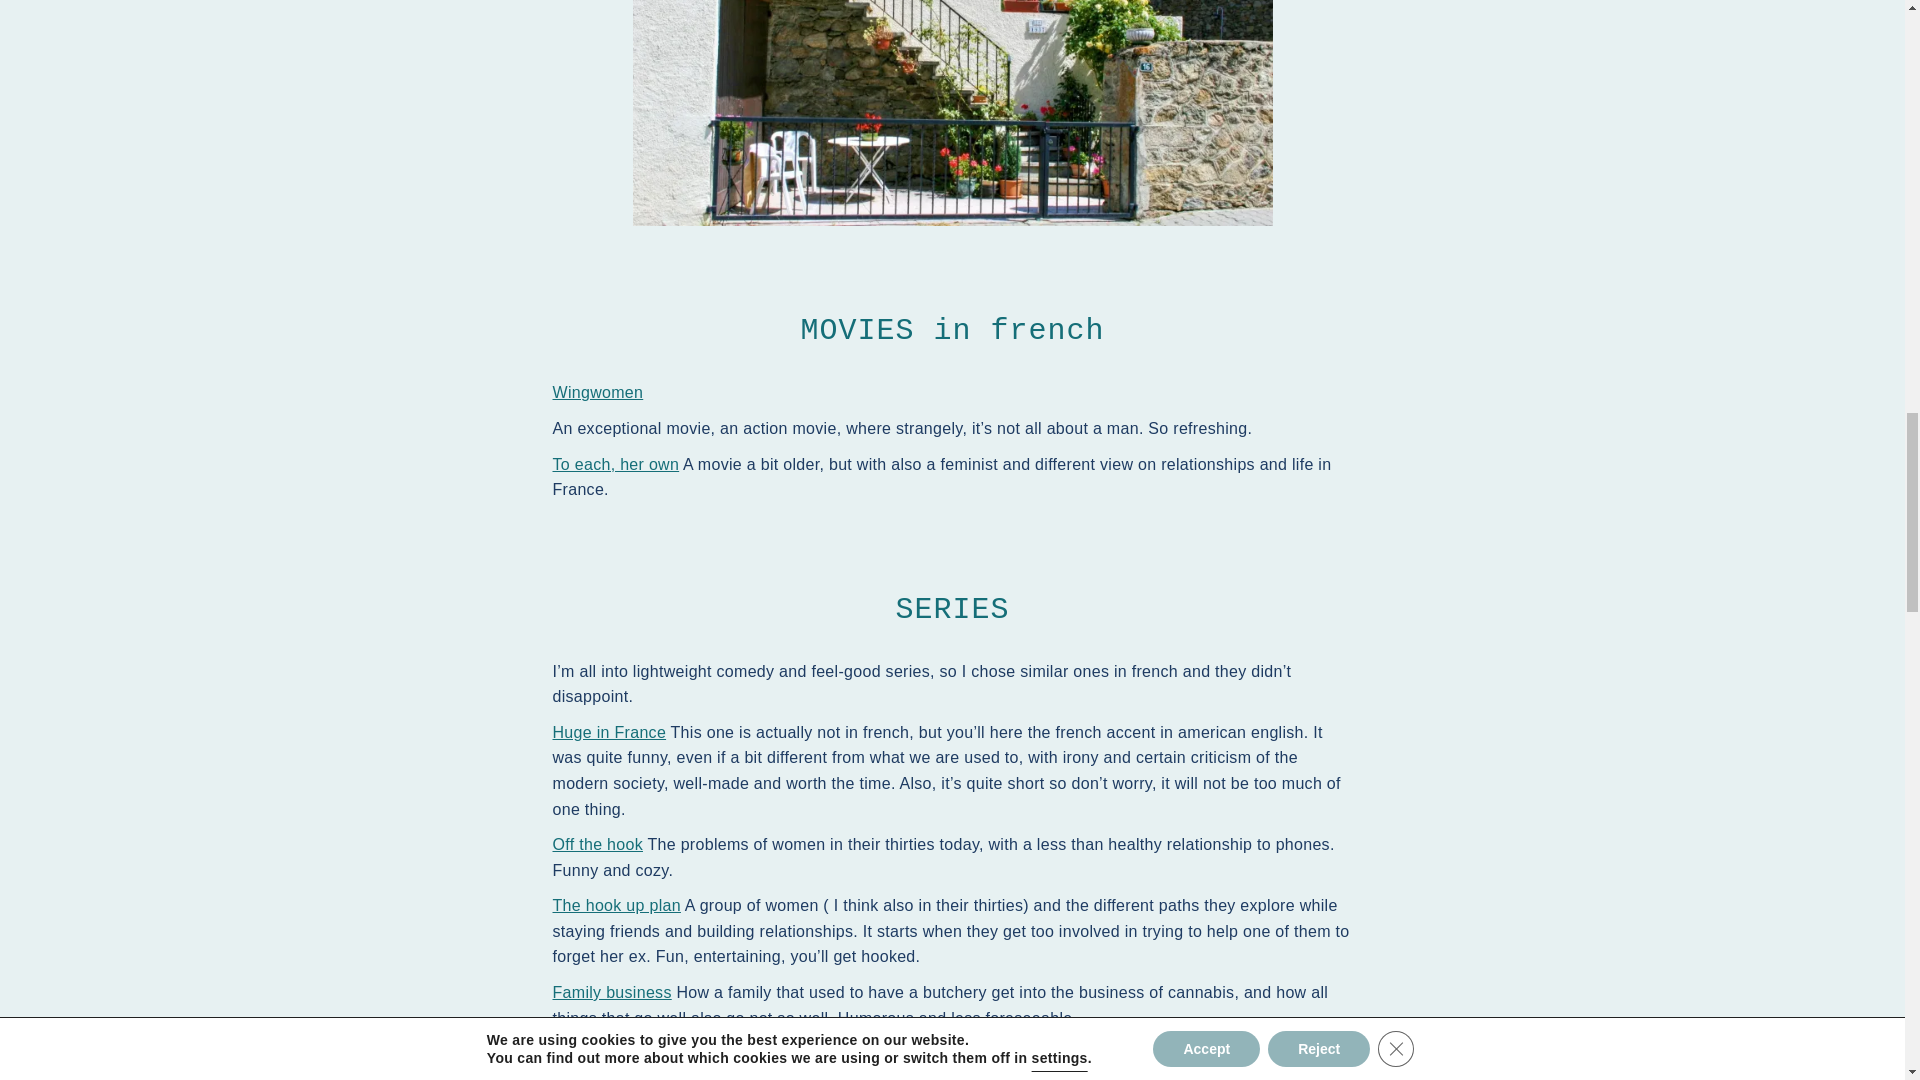  I want to click on Off the hook, so click(596, 844).